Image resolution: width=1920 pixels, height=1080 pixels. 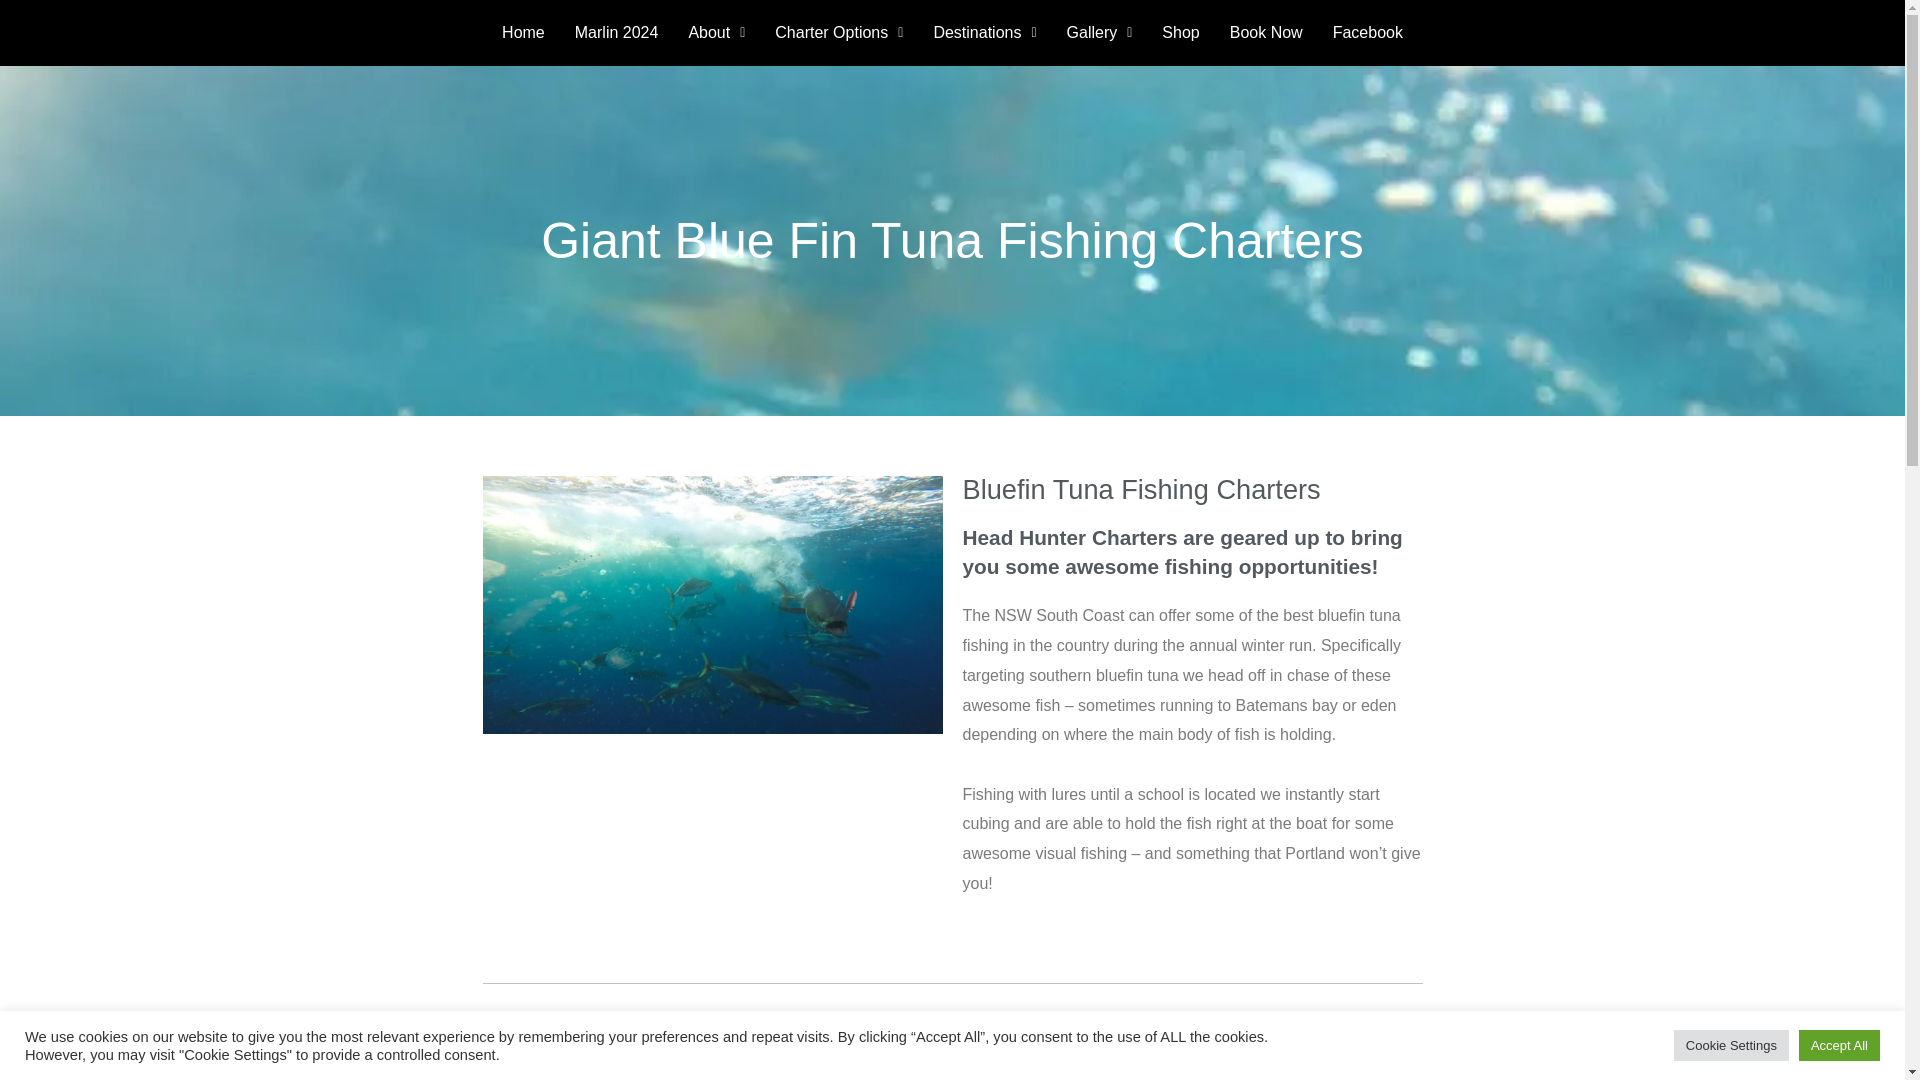 What do you see at coordinates (1368, 32) in the screenshot?
I see `Facebook` at bounding box center [1368, 32].